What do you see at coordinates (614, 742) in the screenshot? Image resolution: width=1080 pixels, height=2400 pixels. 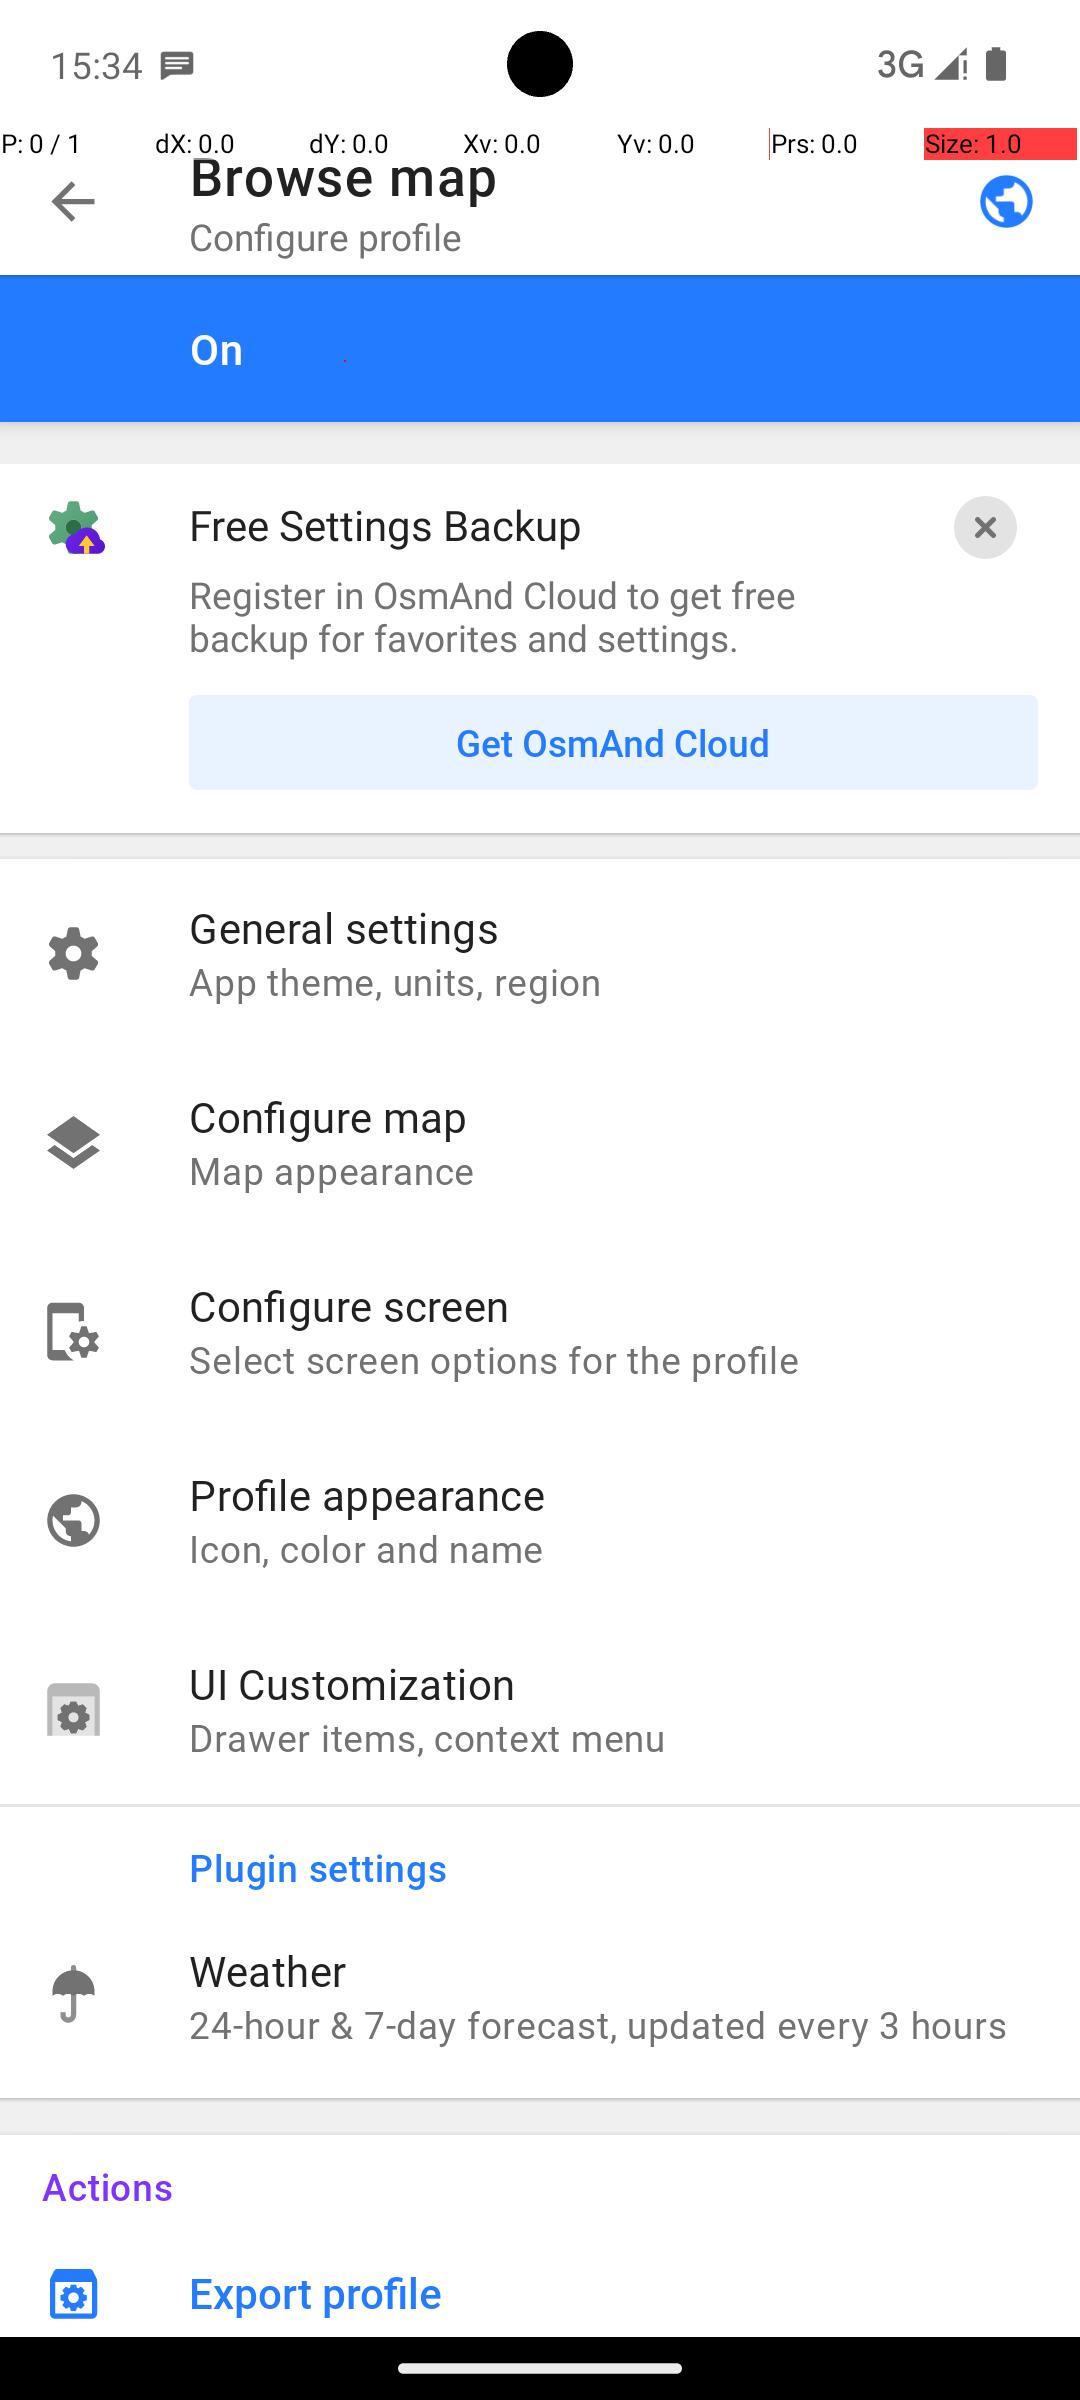 I see `Get OsmAnd Cloud` at bounding box center [614, 742].